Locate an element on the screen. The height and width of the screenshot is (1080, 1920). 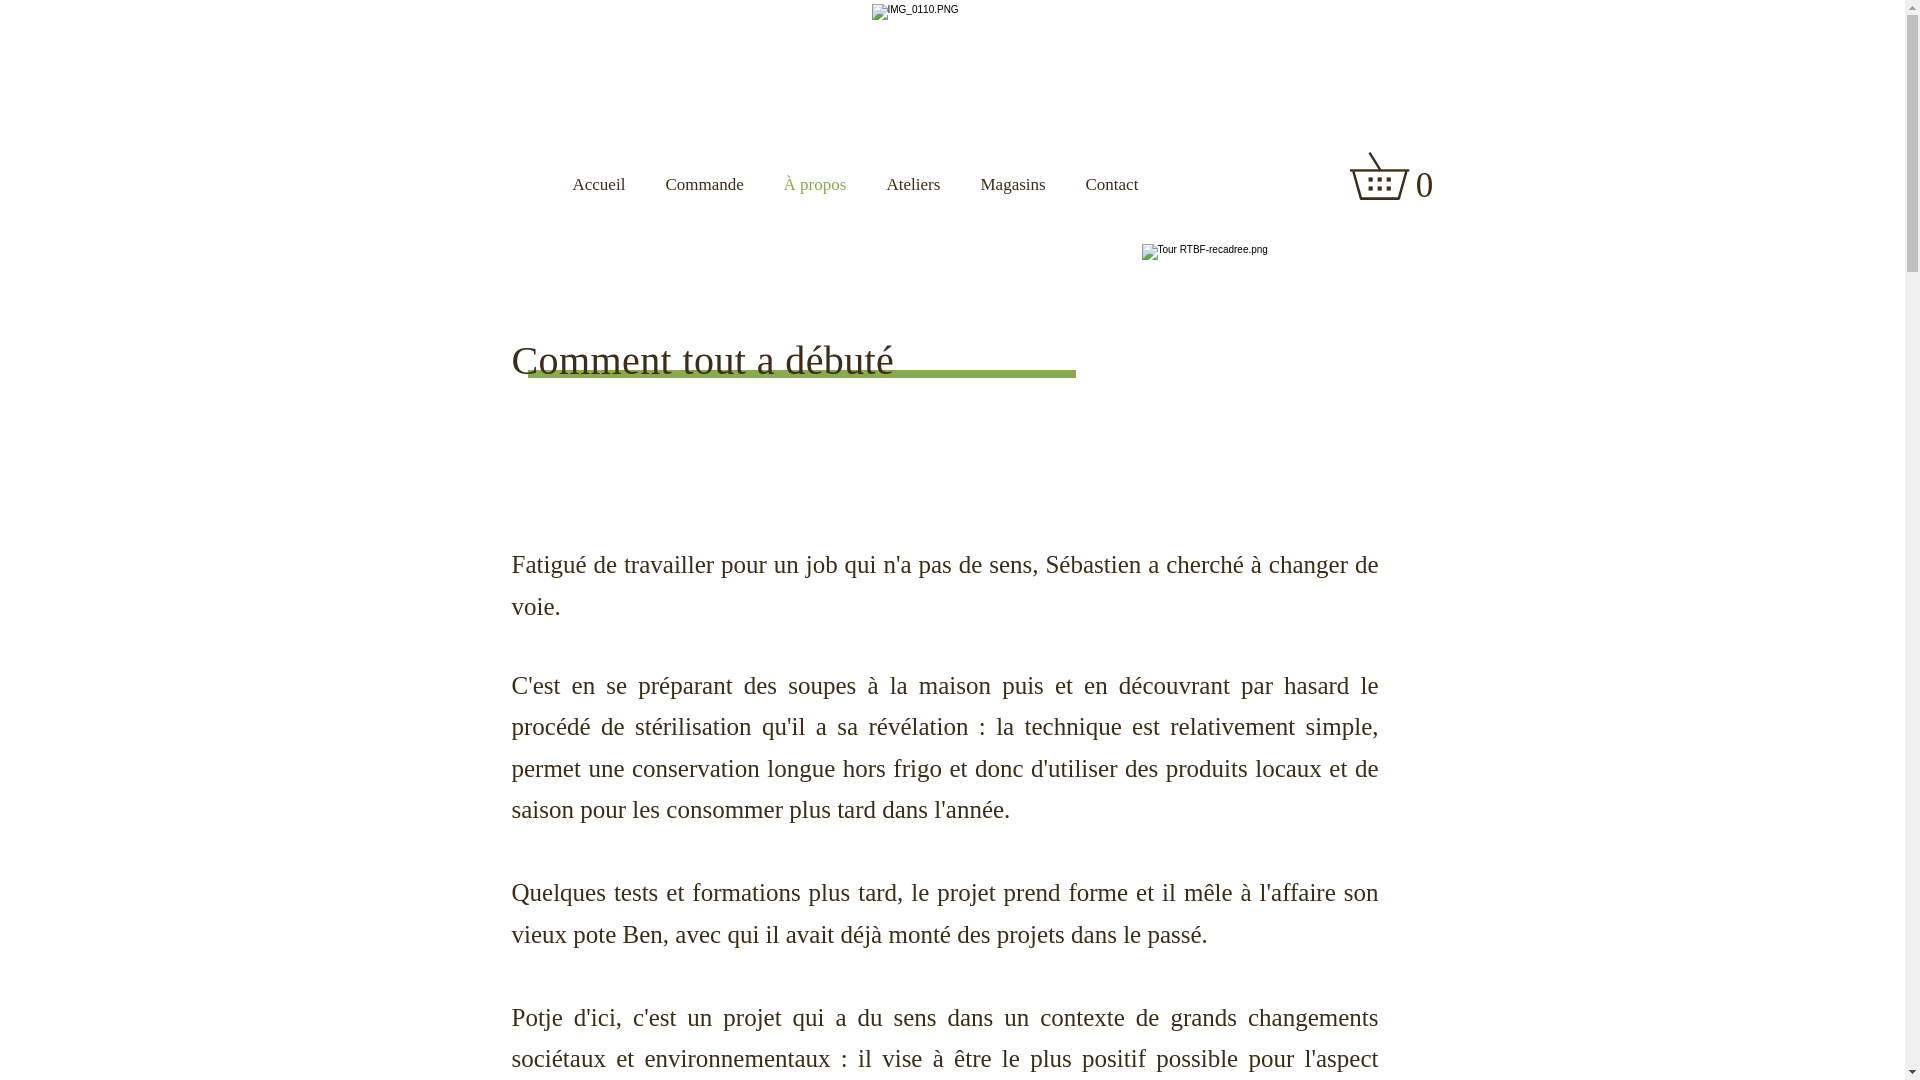
Commande is located at coordinates (705, 184).